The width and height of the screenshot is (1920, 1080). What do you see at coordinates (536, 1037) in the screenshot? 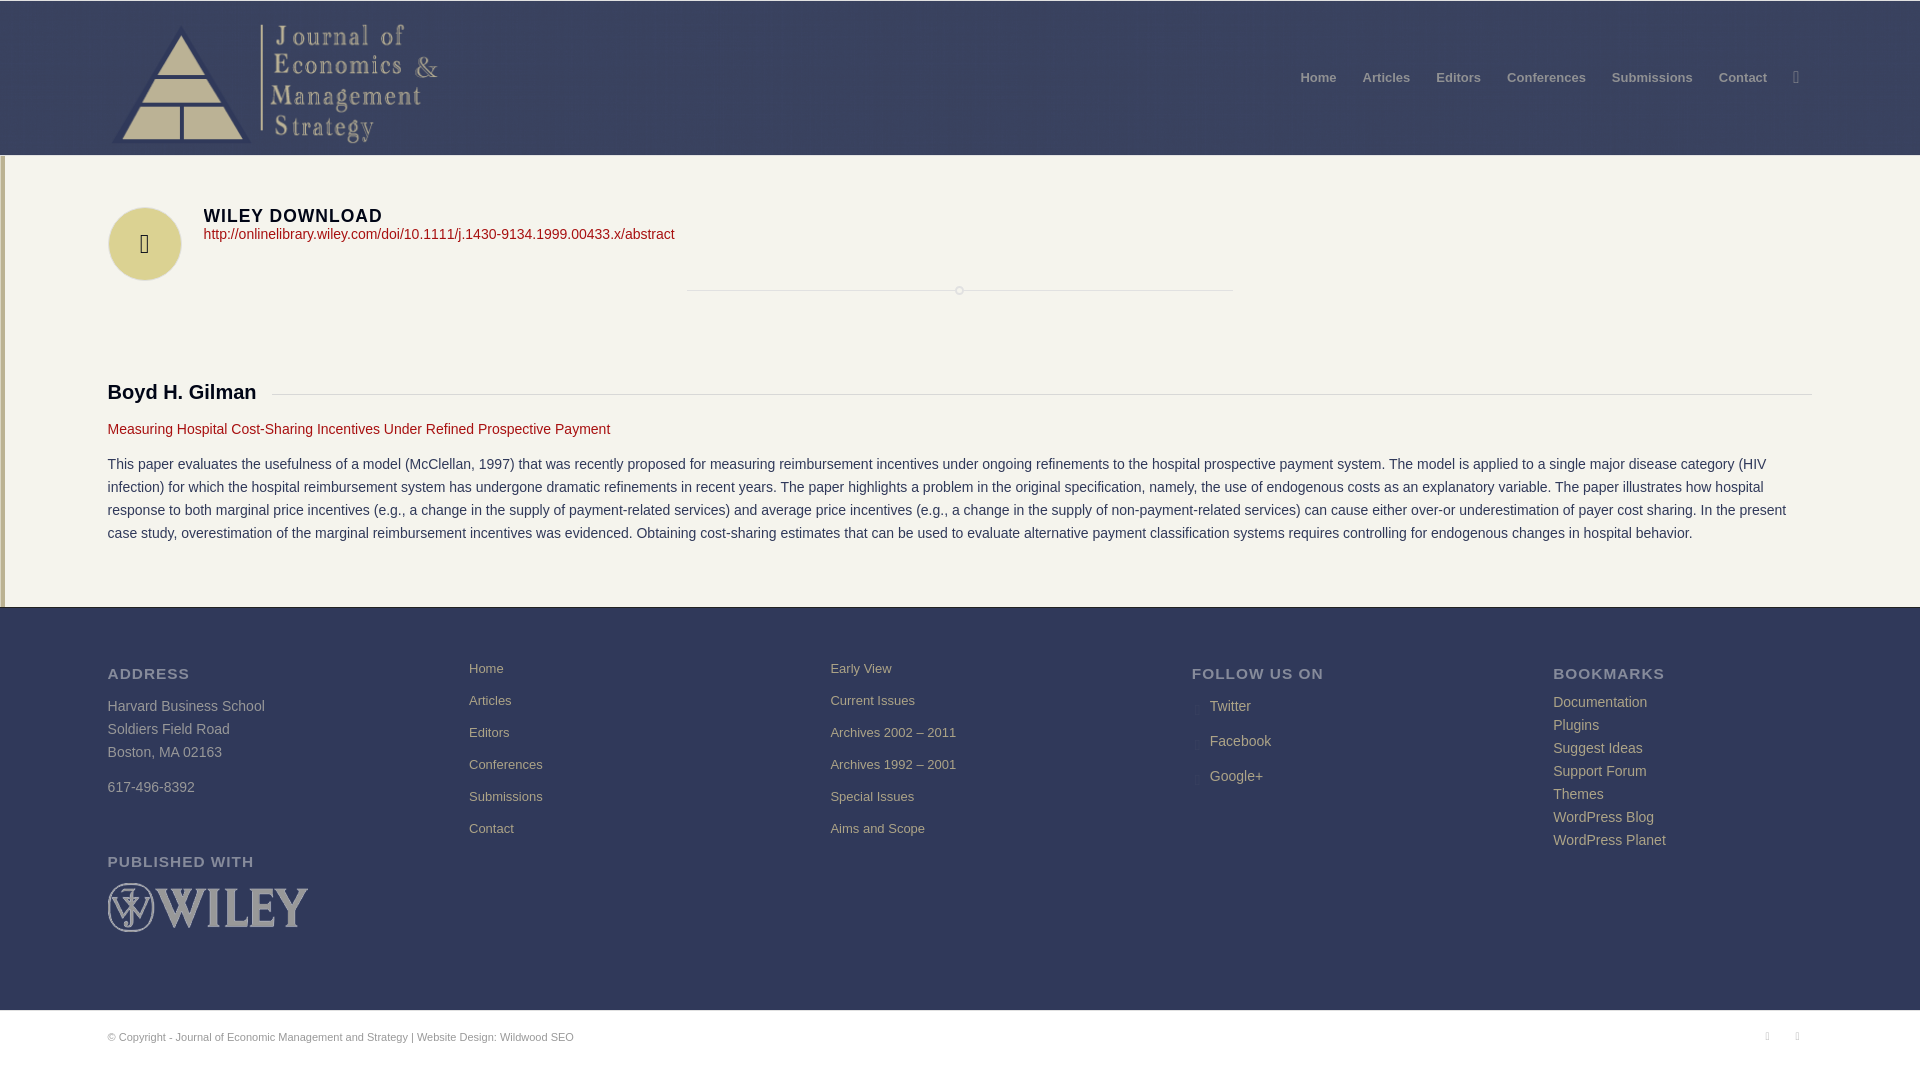
I see `Wildwood SEO` at bounding box center [536, 1037].